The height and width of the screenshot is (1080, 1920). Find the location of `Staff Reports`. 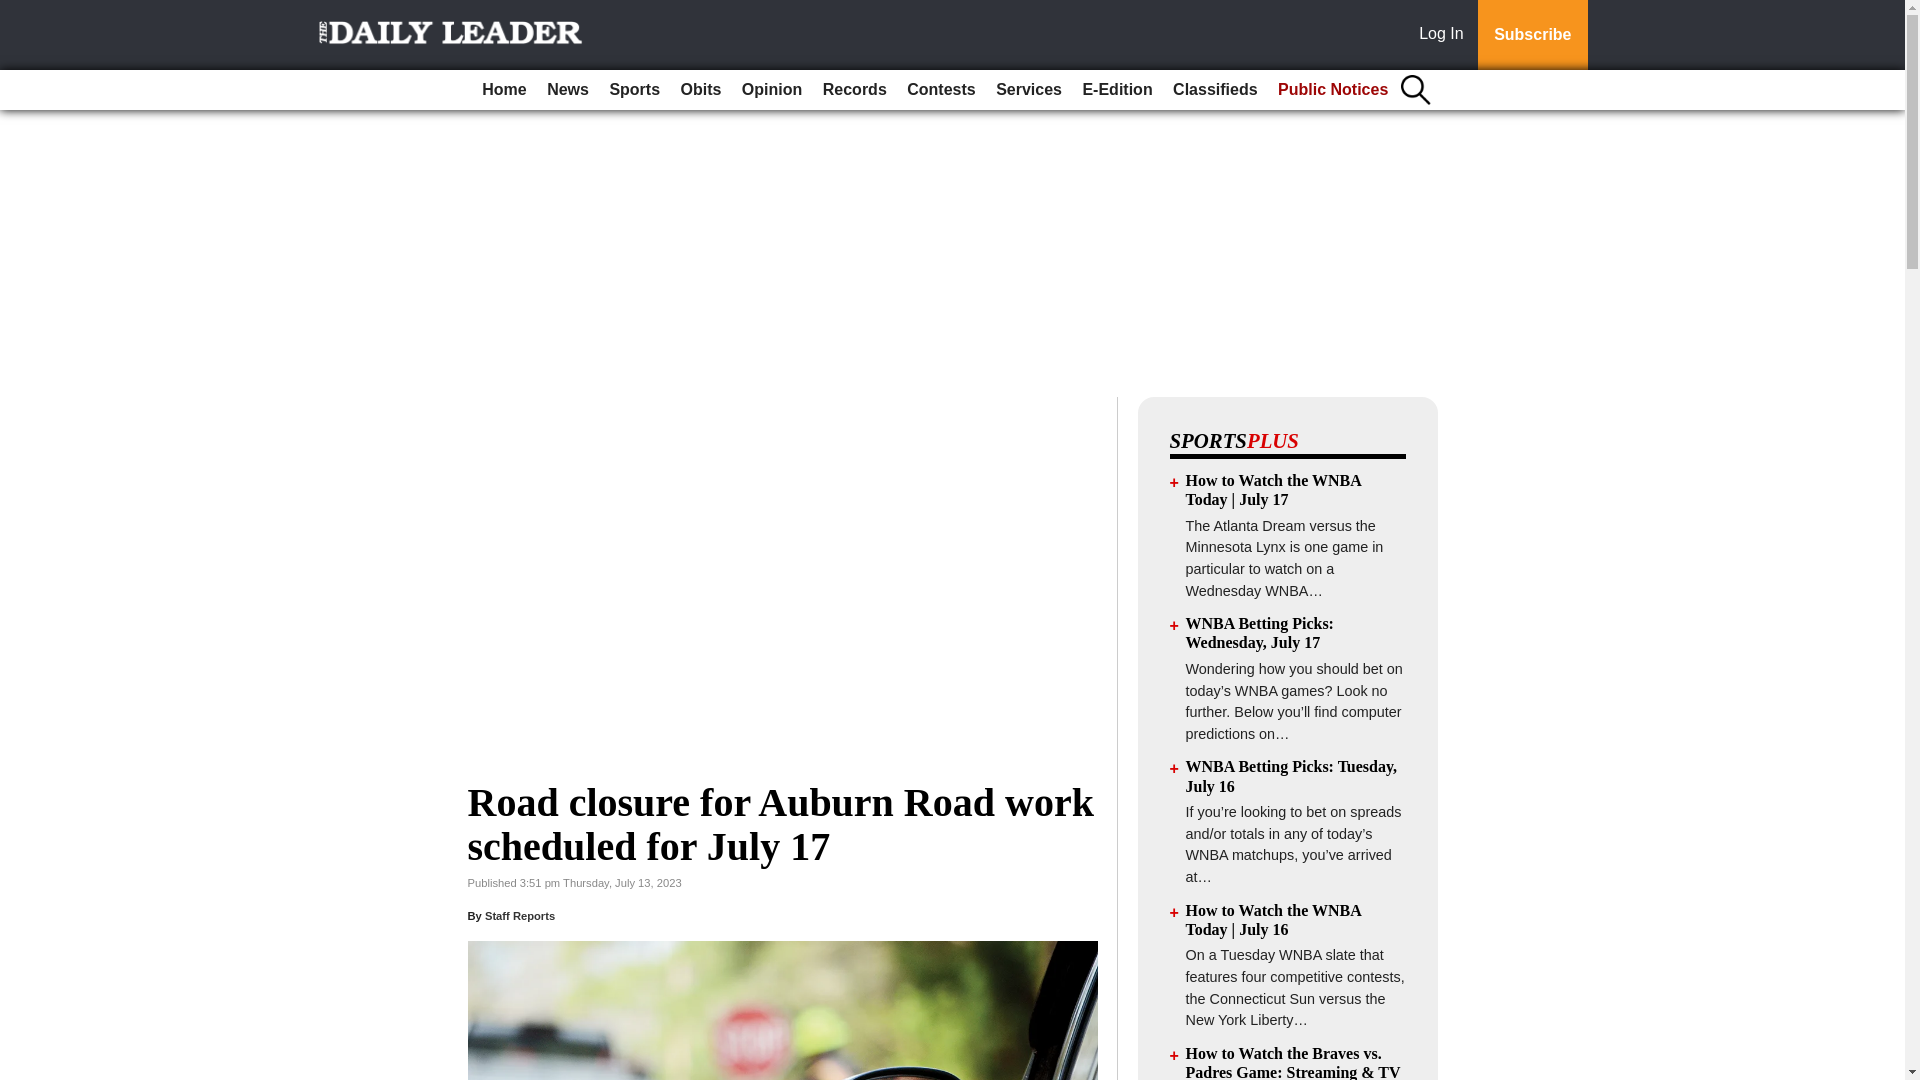

Staff Reports is located at coordinates (520, 916).